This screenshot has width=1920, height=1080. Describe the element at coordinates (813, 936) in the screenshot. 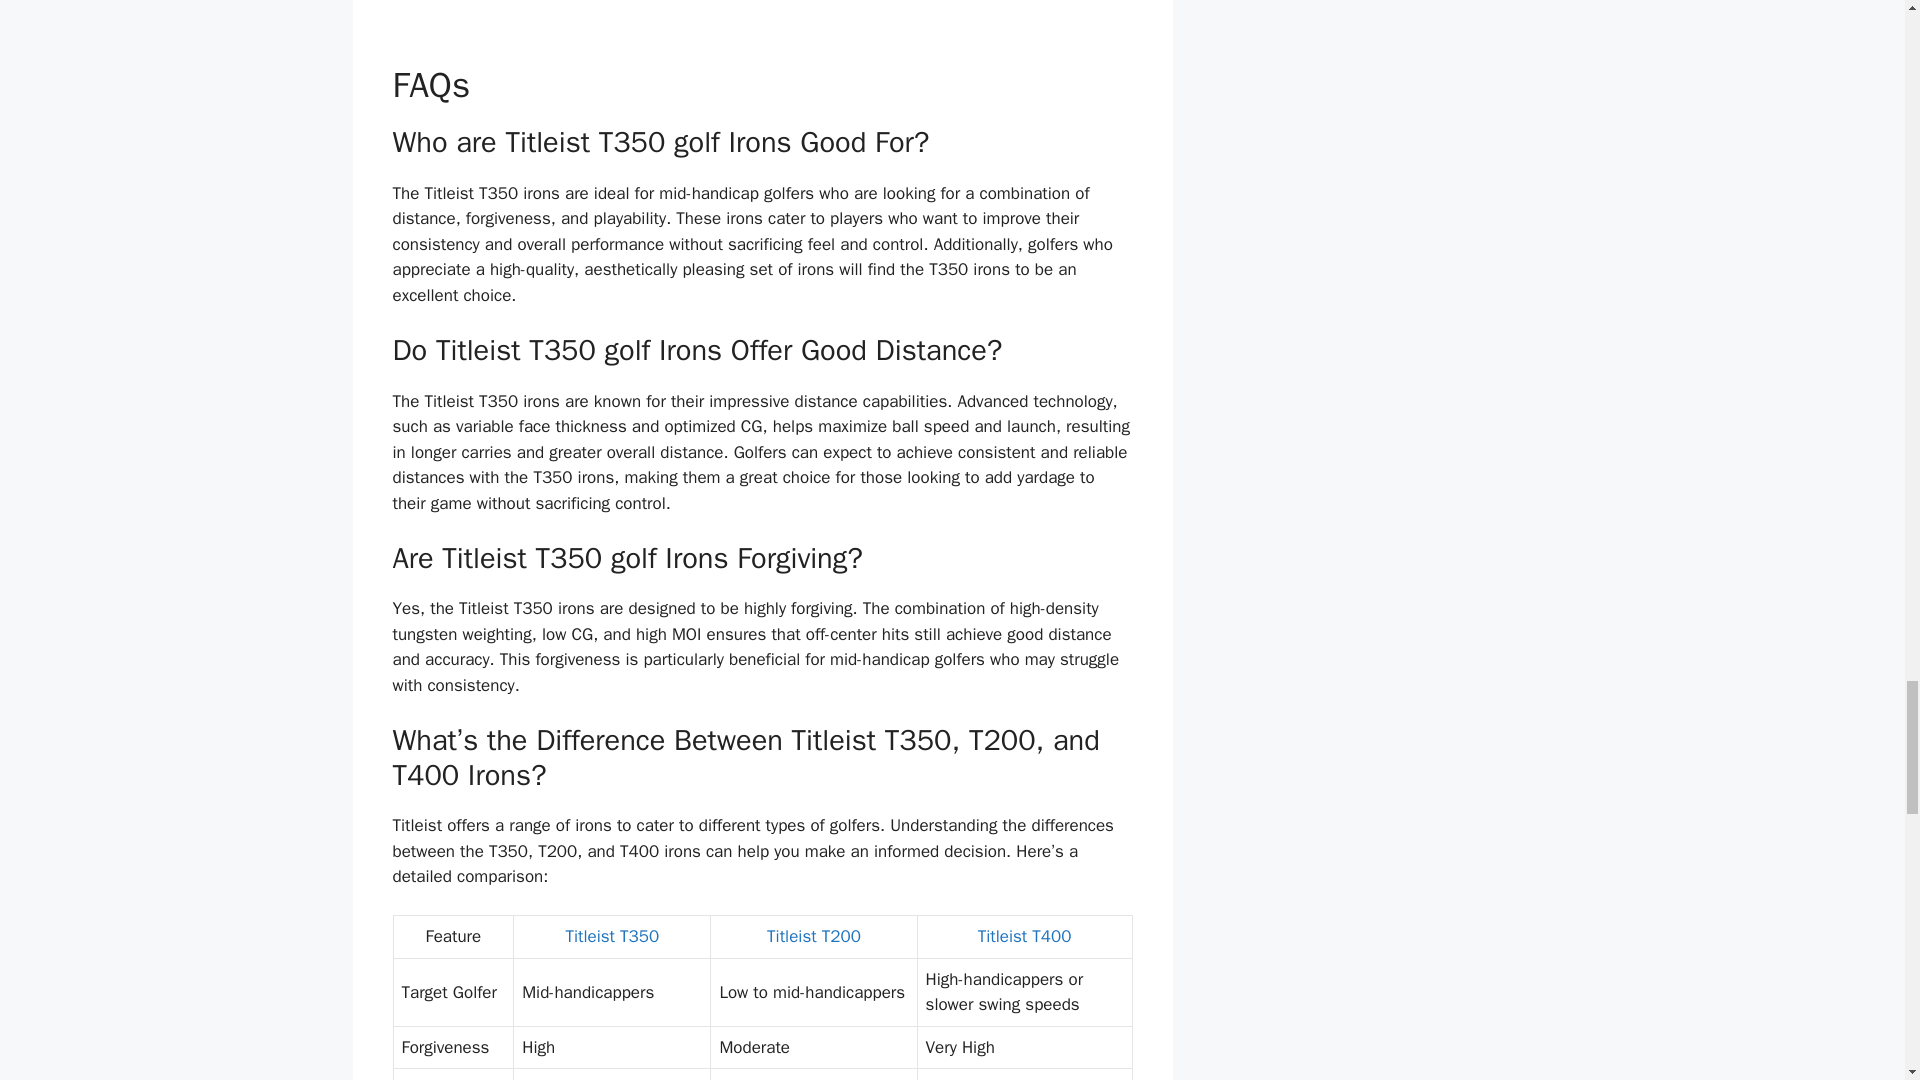

I see `Titleist T200` at that location.